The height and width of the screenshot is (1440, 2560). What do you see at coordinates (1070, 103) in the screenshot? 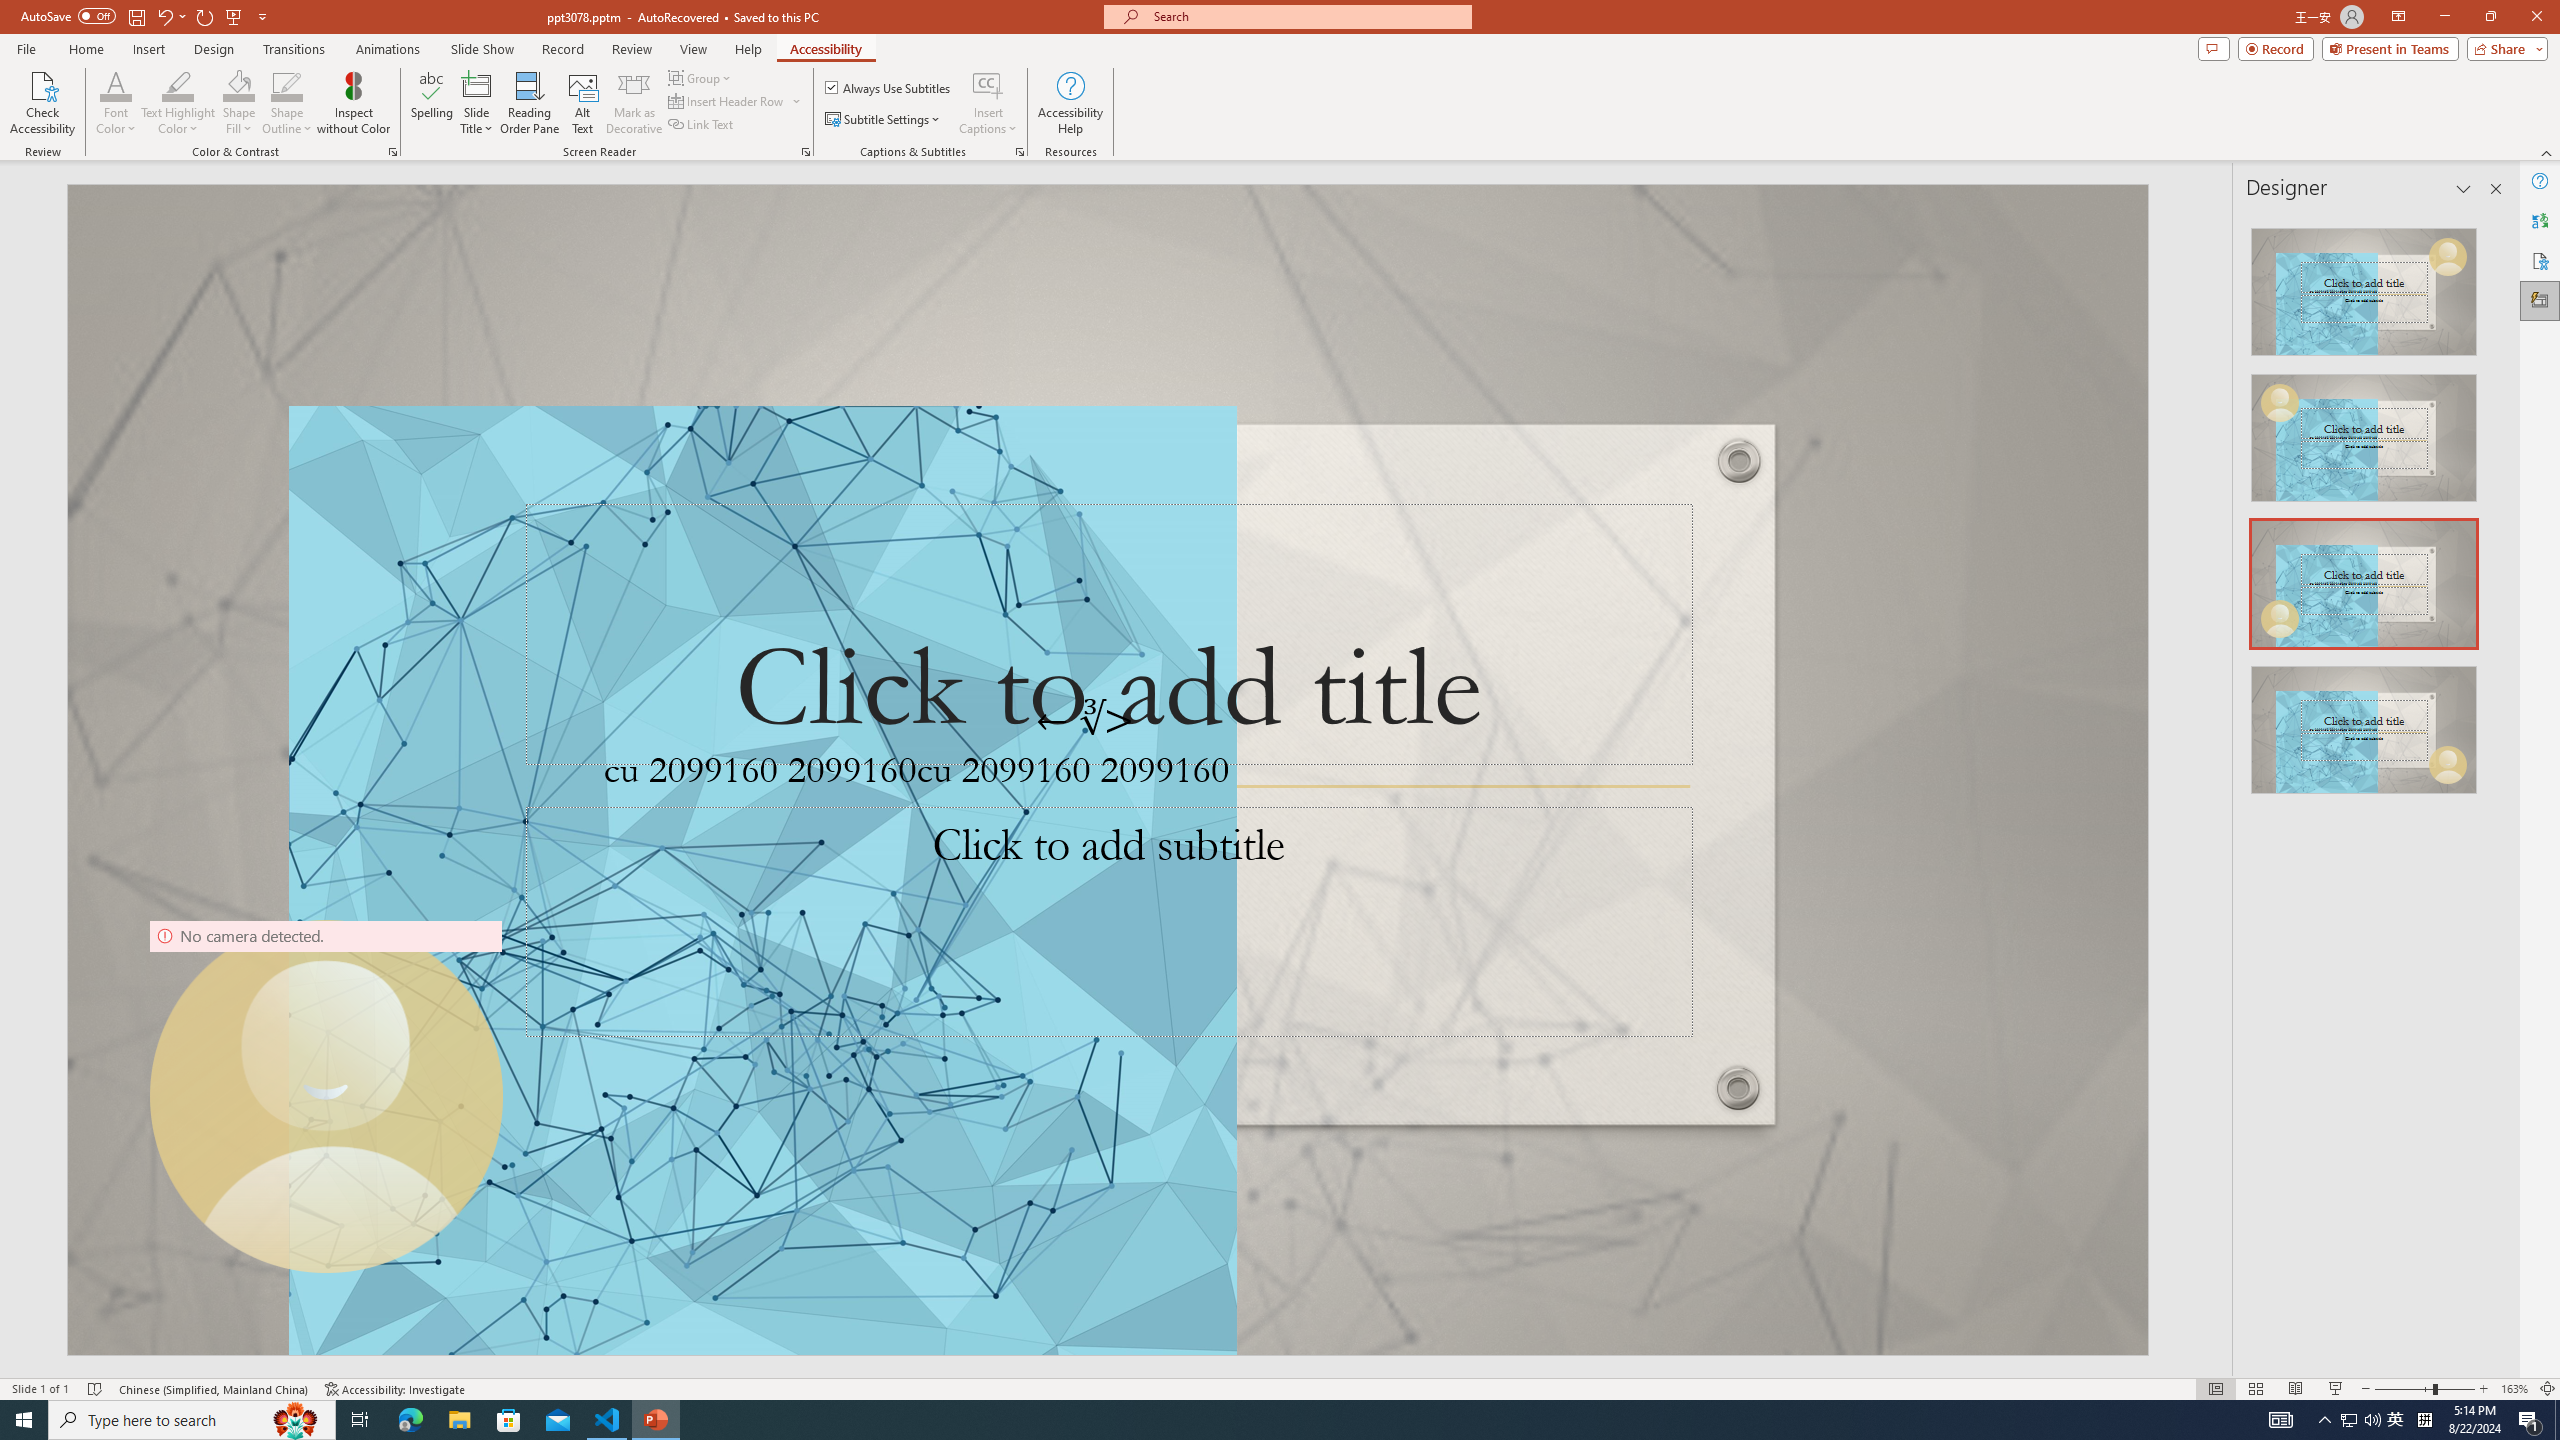
I see `Accessibility Help` at bounding box center [1070, 103].